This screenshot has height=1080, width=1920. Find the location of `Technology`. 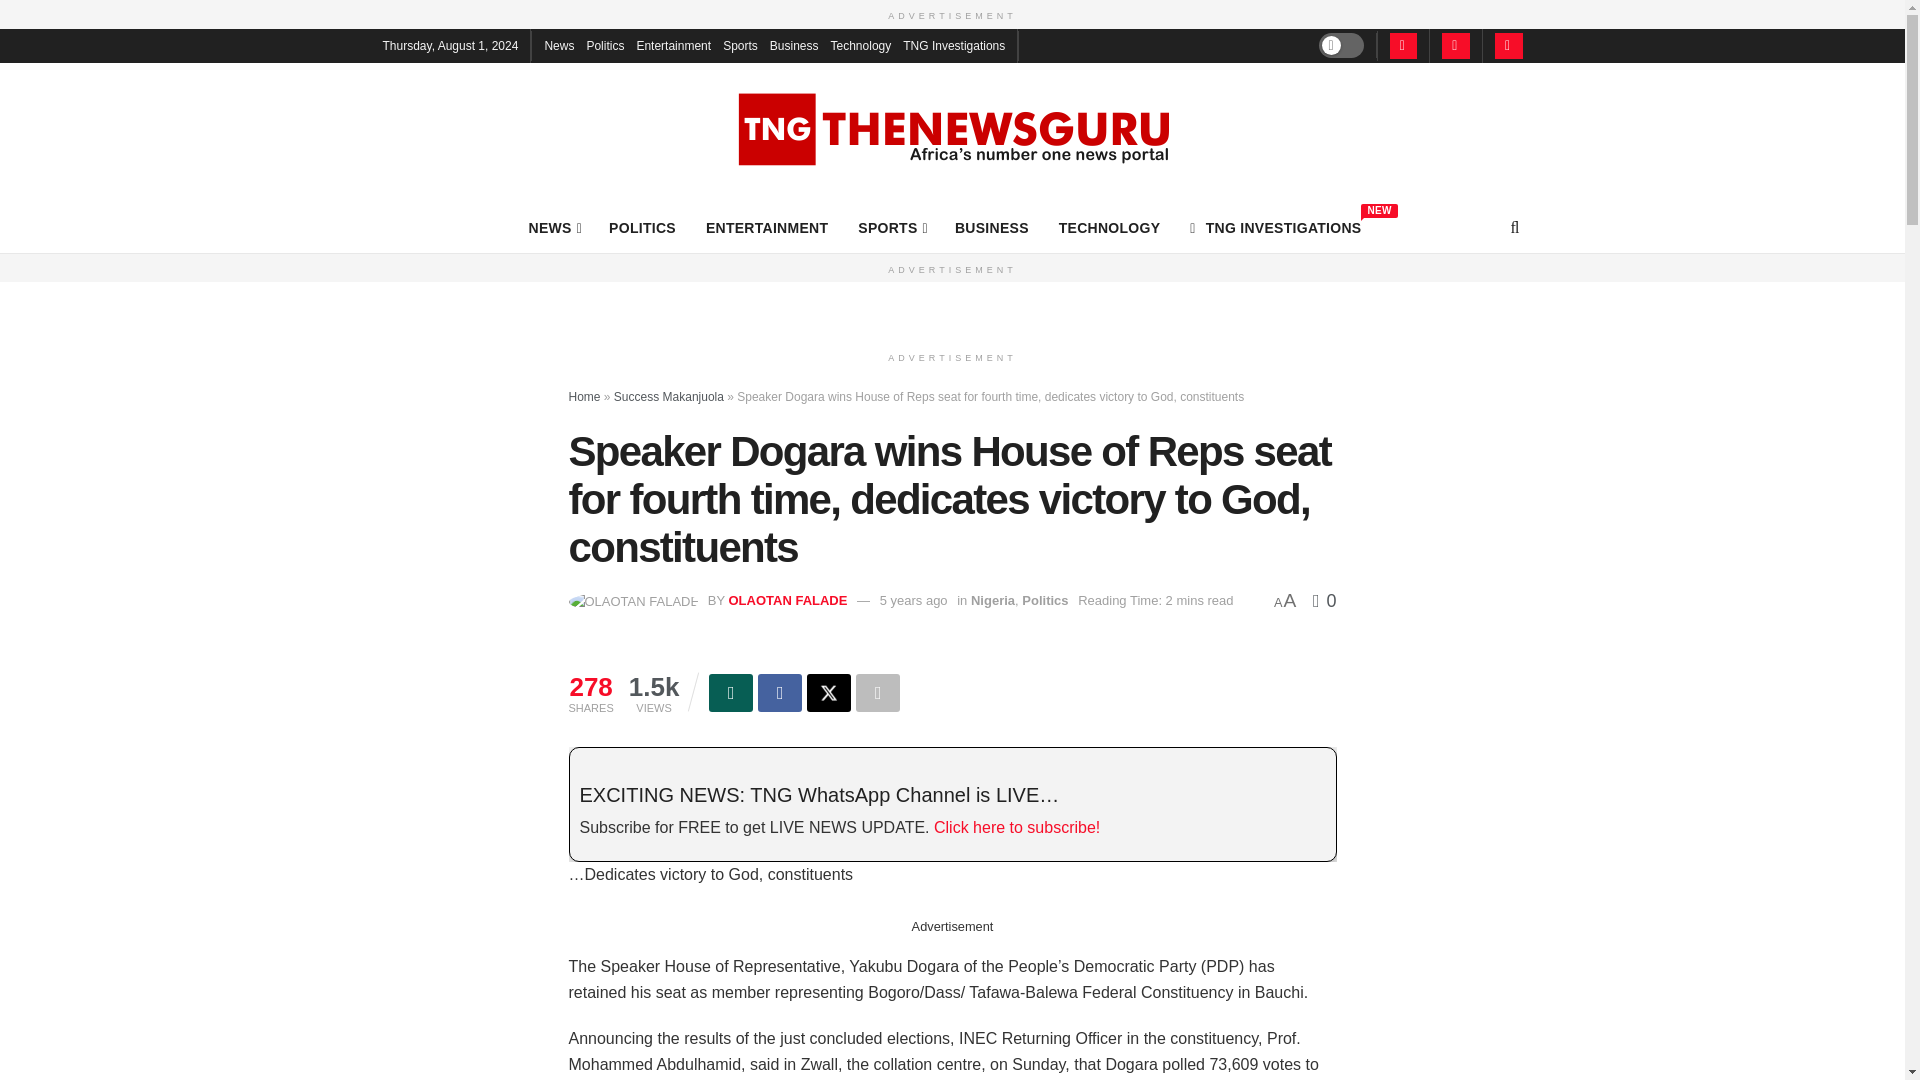

Technology is located at coordinates (862, 44).